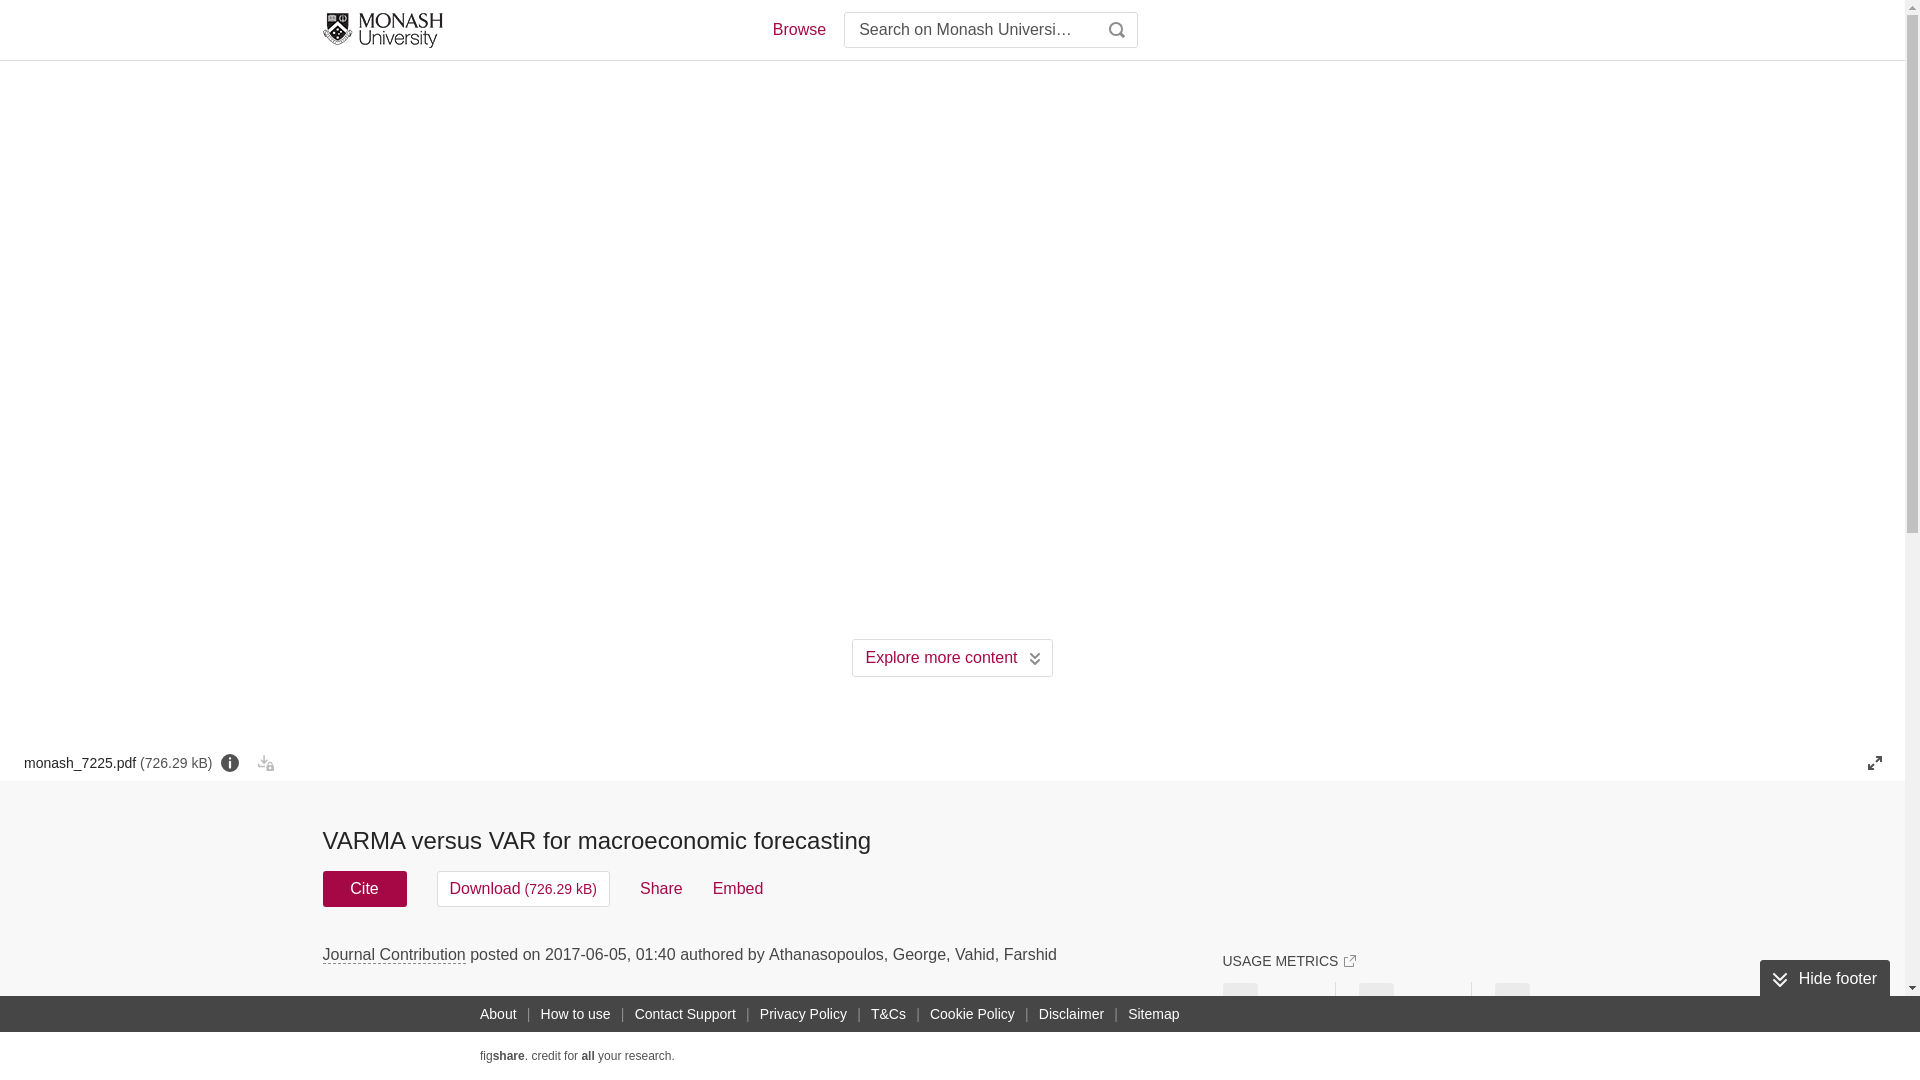  What do you see at coordinates (576, 1014) in the screenshot?
I see `How to use` at bounding box center [576, 1014].